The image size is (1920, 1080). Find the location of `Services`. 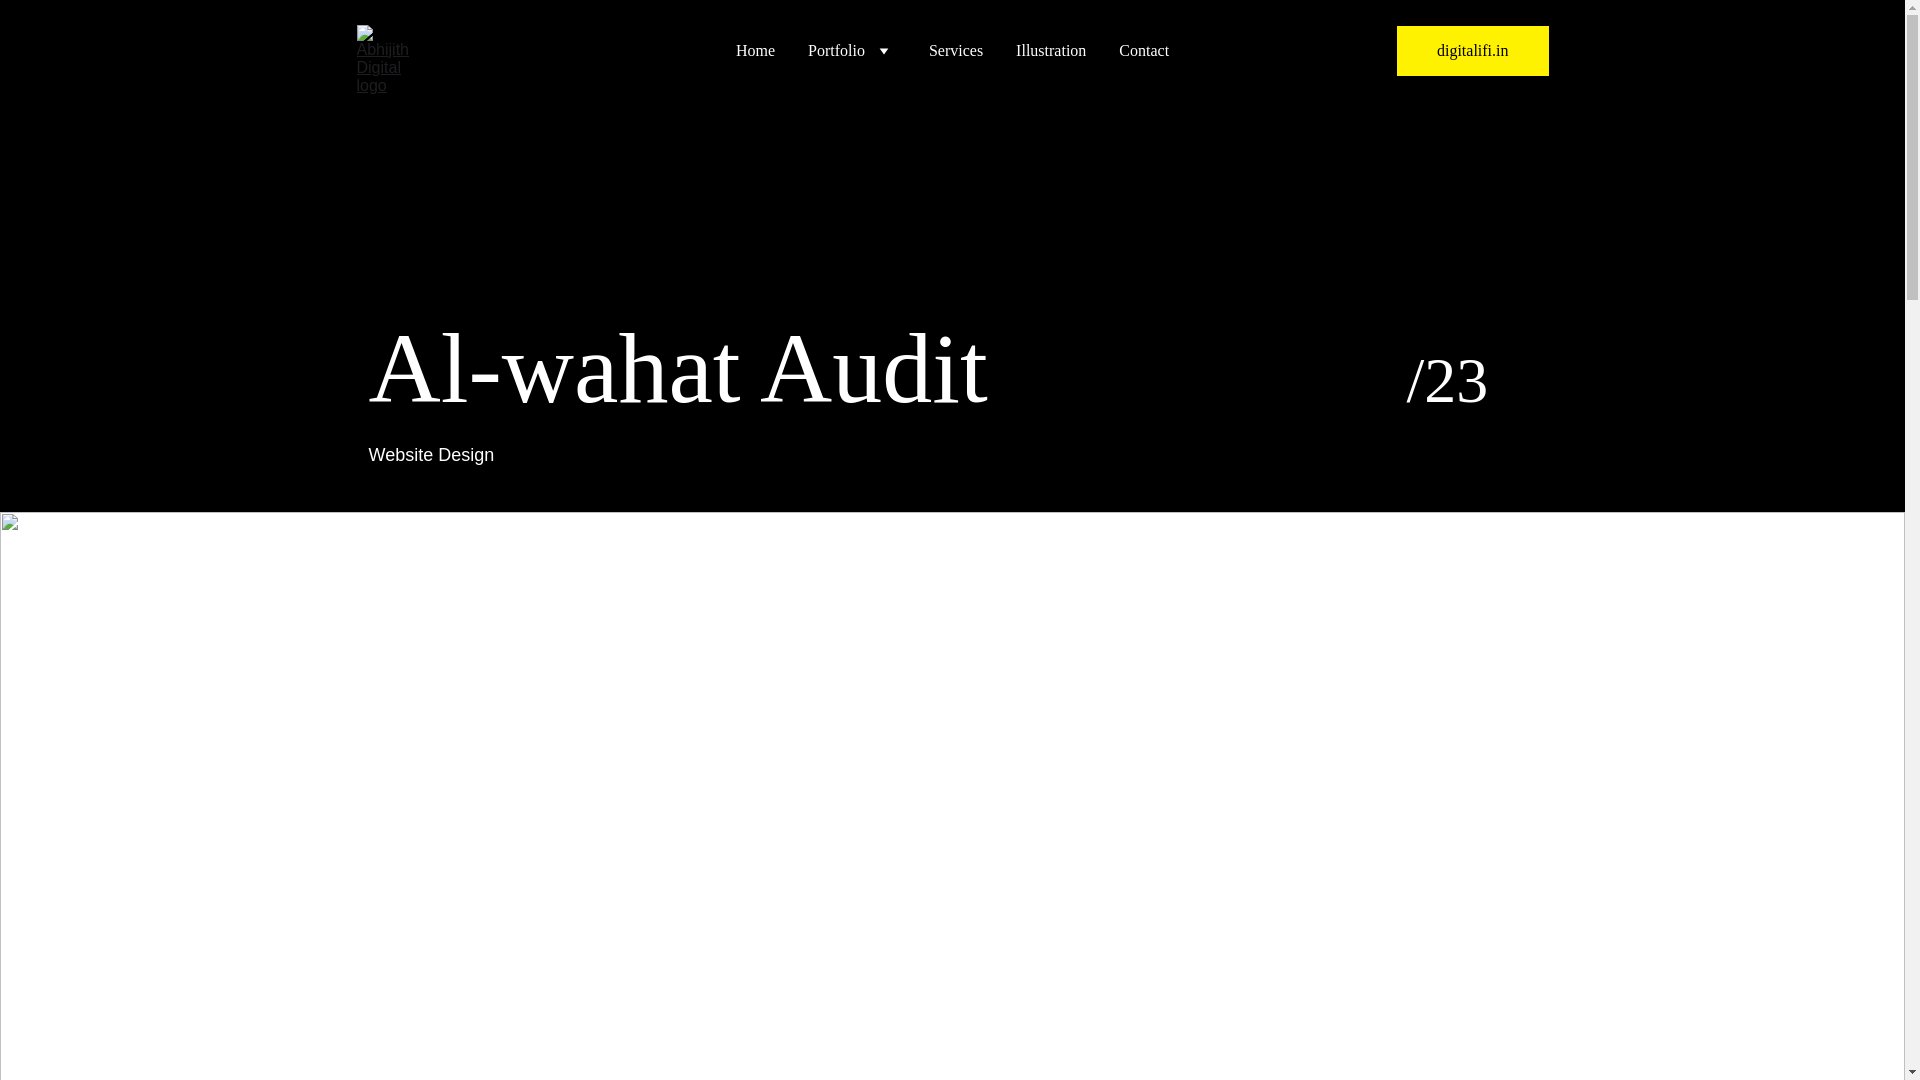

Services is located at coordinates (956, 50).